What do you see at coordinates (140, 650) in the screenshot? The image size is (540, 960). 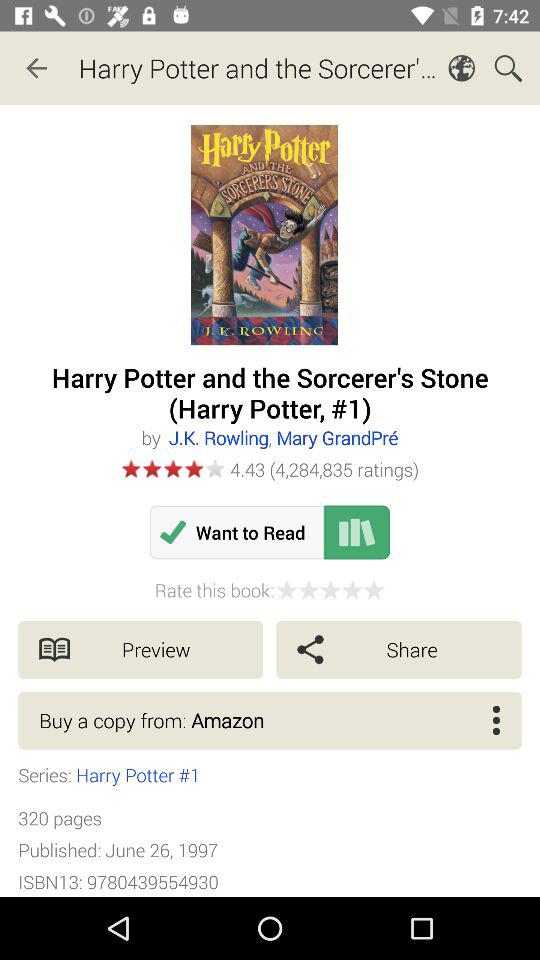 I see `open the preview item` at bounding box center [140, 650].